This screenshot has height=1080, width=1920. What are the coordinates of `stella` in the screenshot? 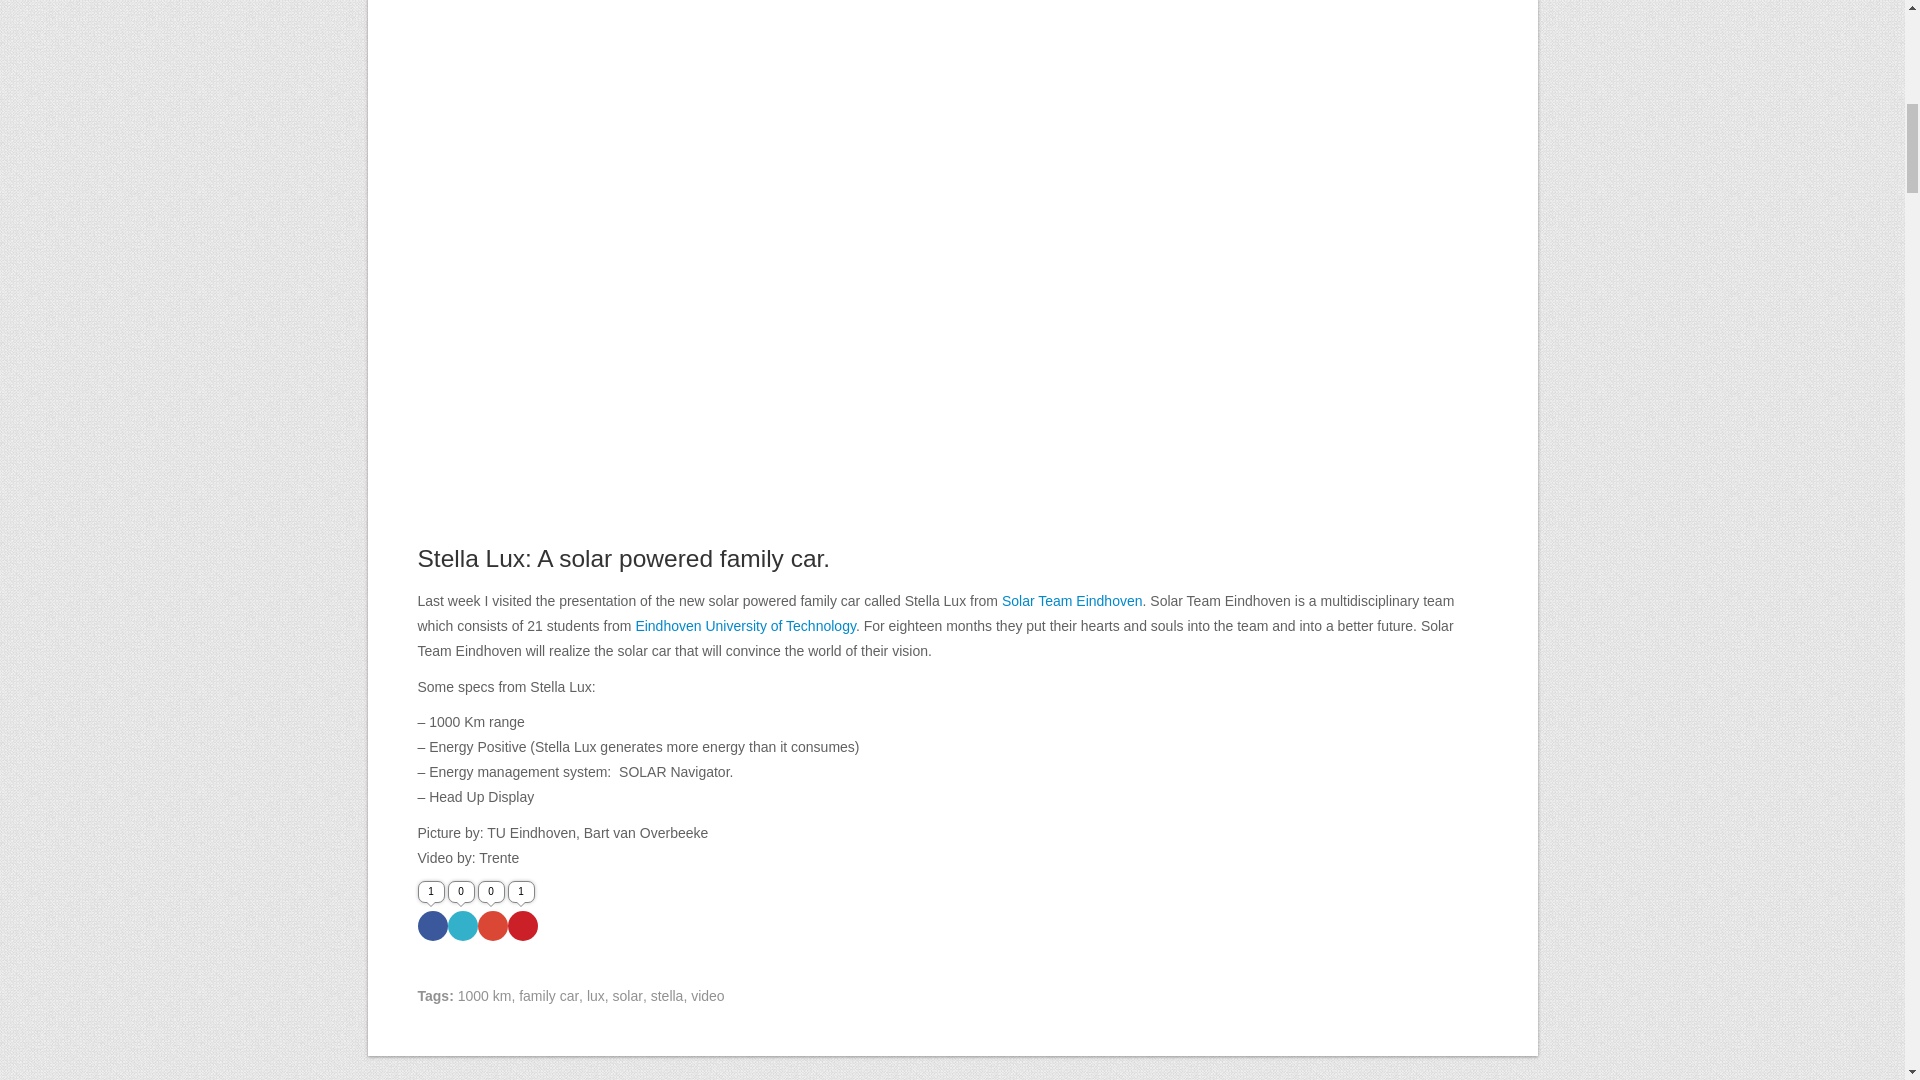 It's located at (666, 996).